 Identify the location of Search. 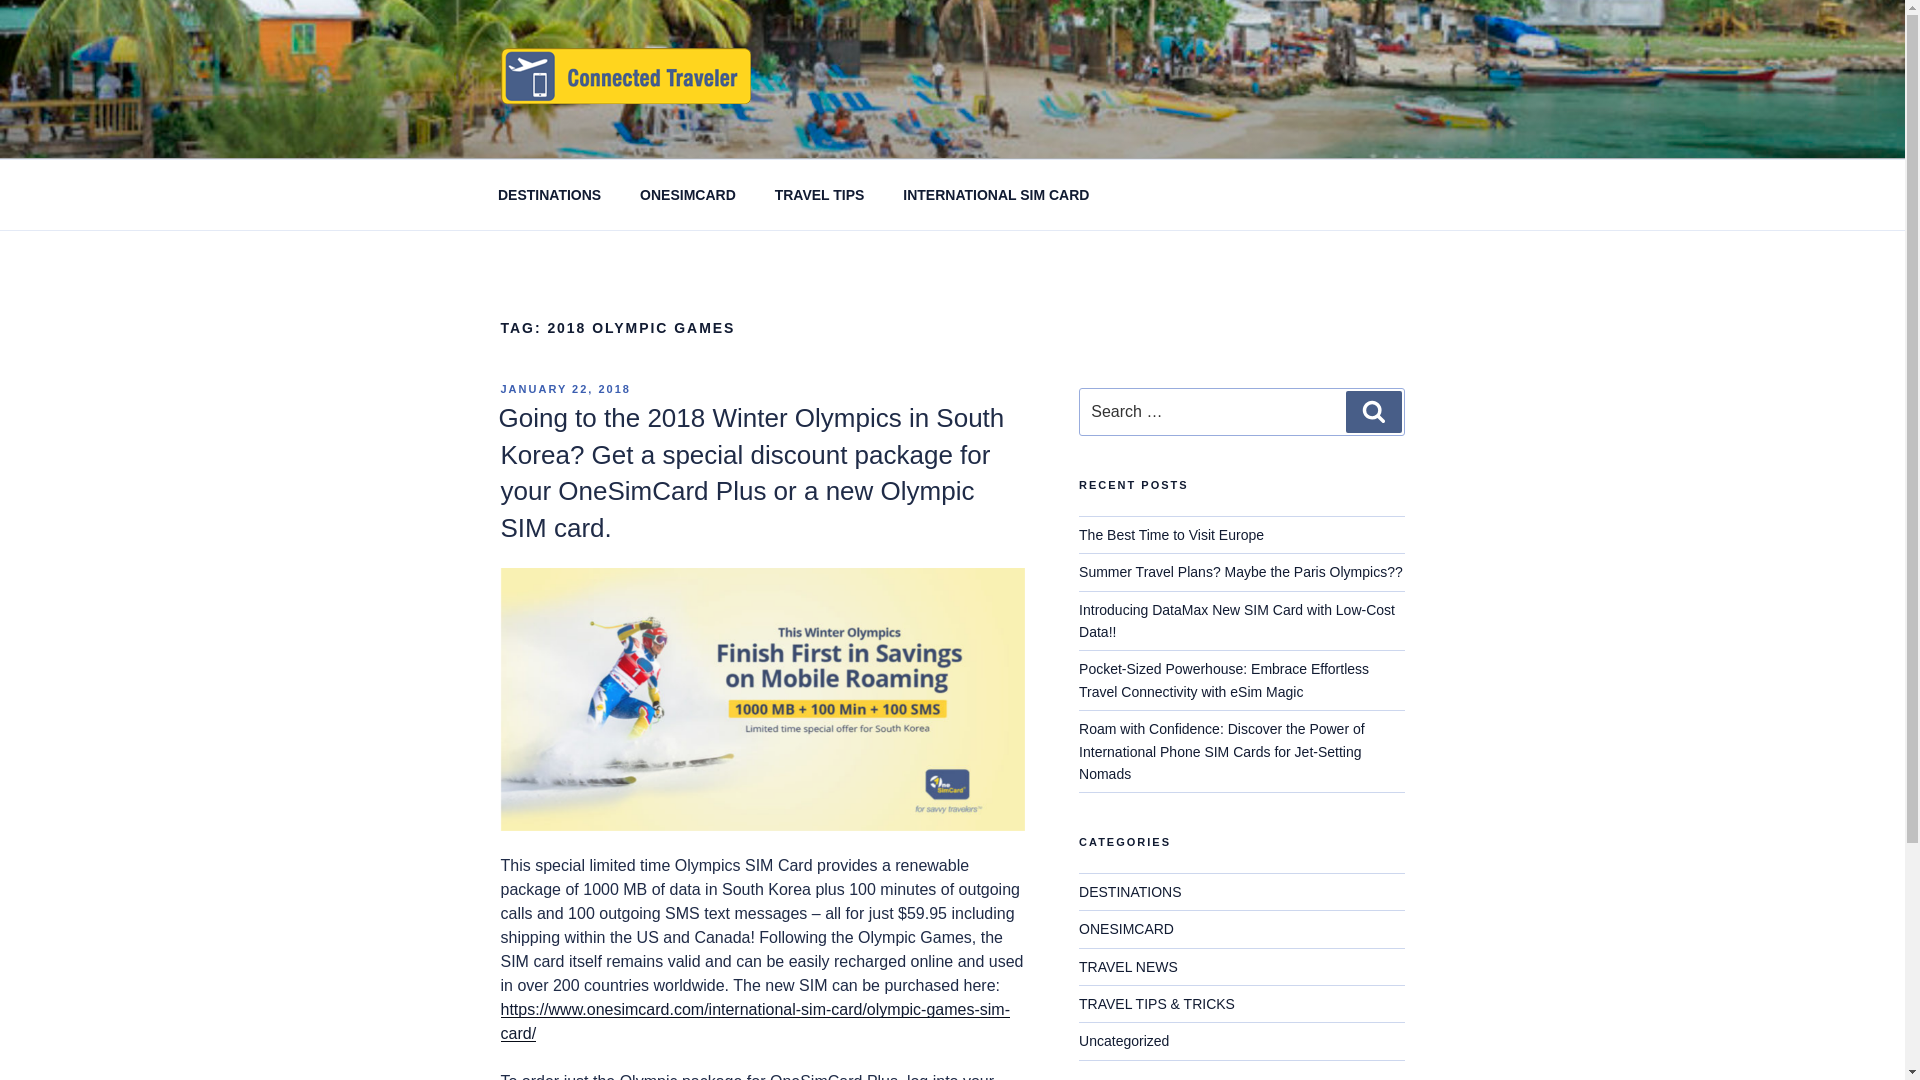
(1373, 412).